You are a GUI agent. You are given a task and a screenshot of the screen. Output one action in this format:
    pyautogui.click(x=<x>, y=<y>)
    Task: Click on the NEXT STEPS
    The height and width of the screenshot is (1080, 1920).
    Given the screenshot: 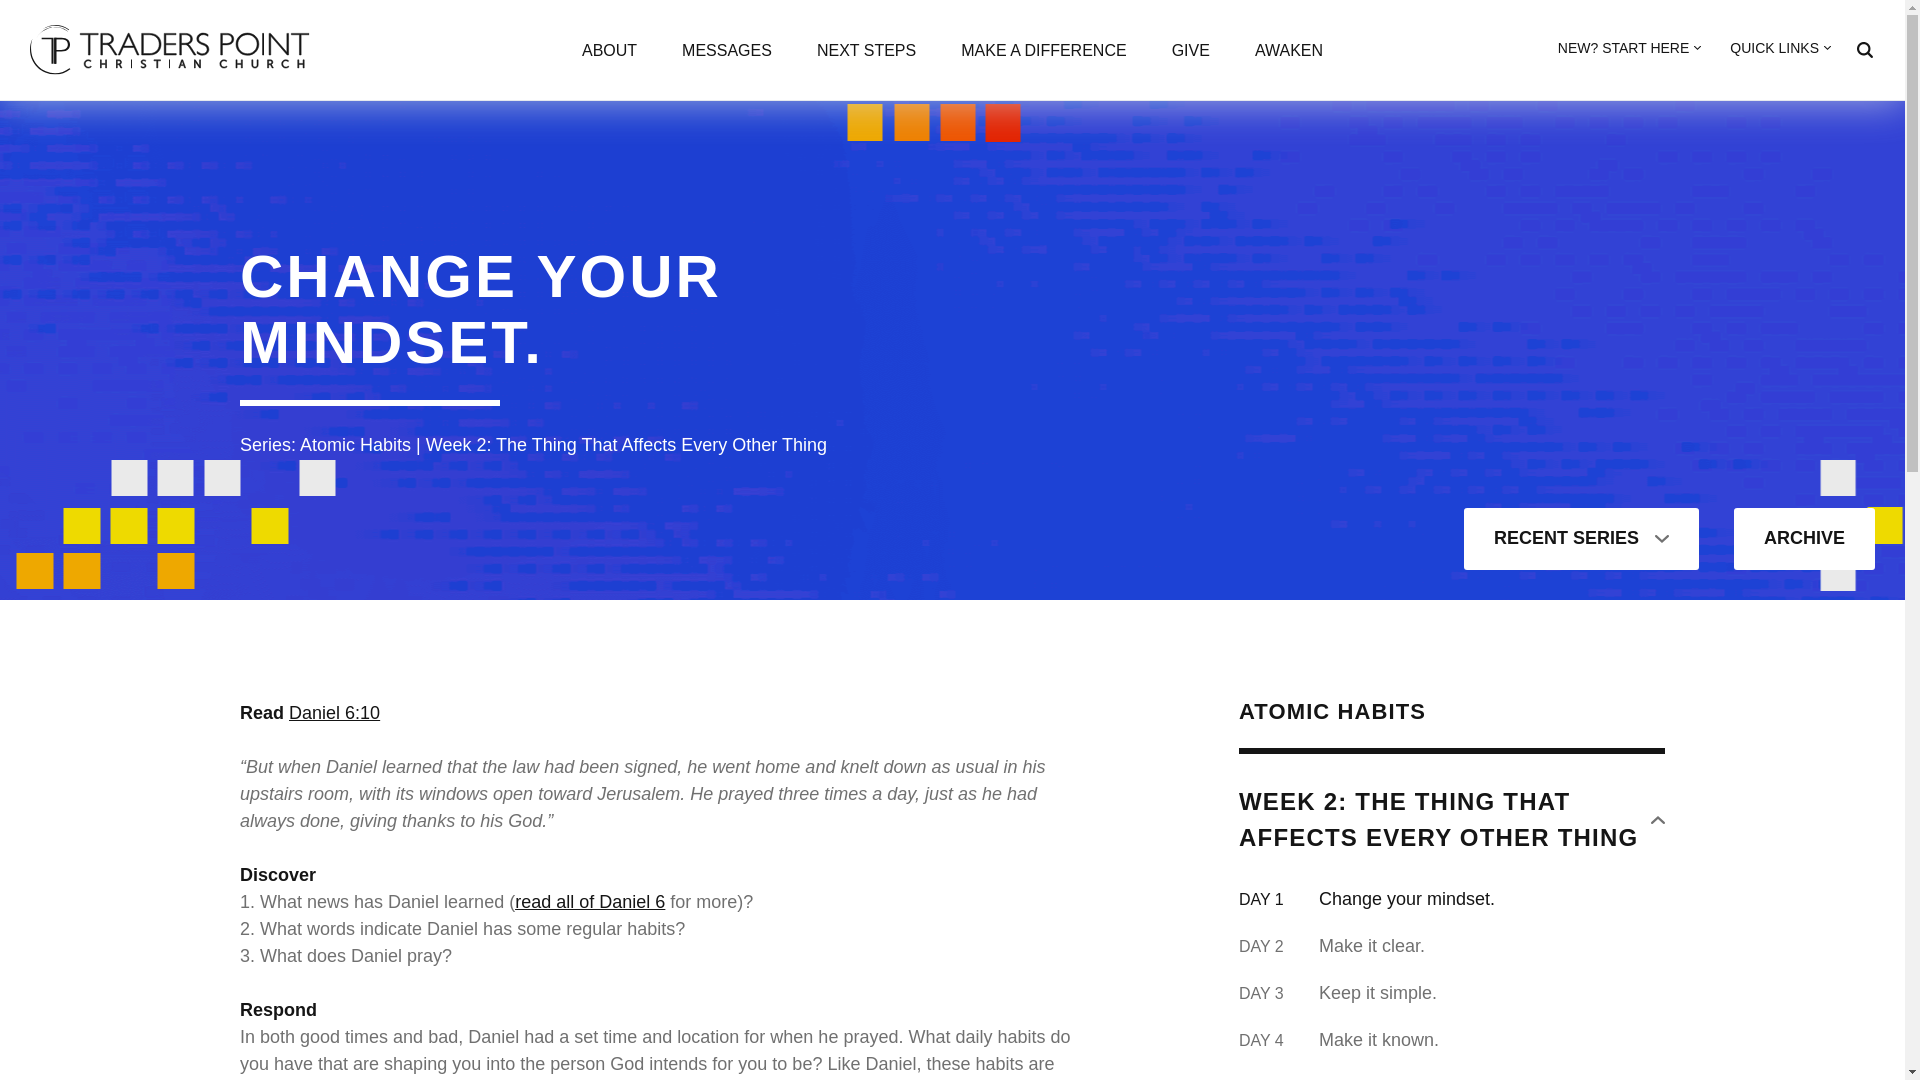 What is the action you would take?
    pyautogui.click(x=866, y=53)
    